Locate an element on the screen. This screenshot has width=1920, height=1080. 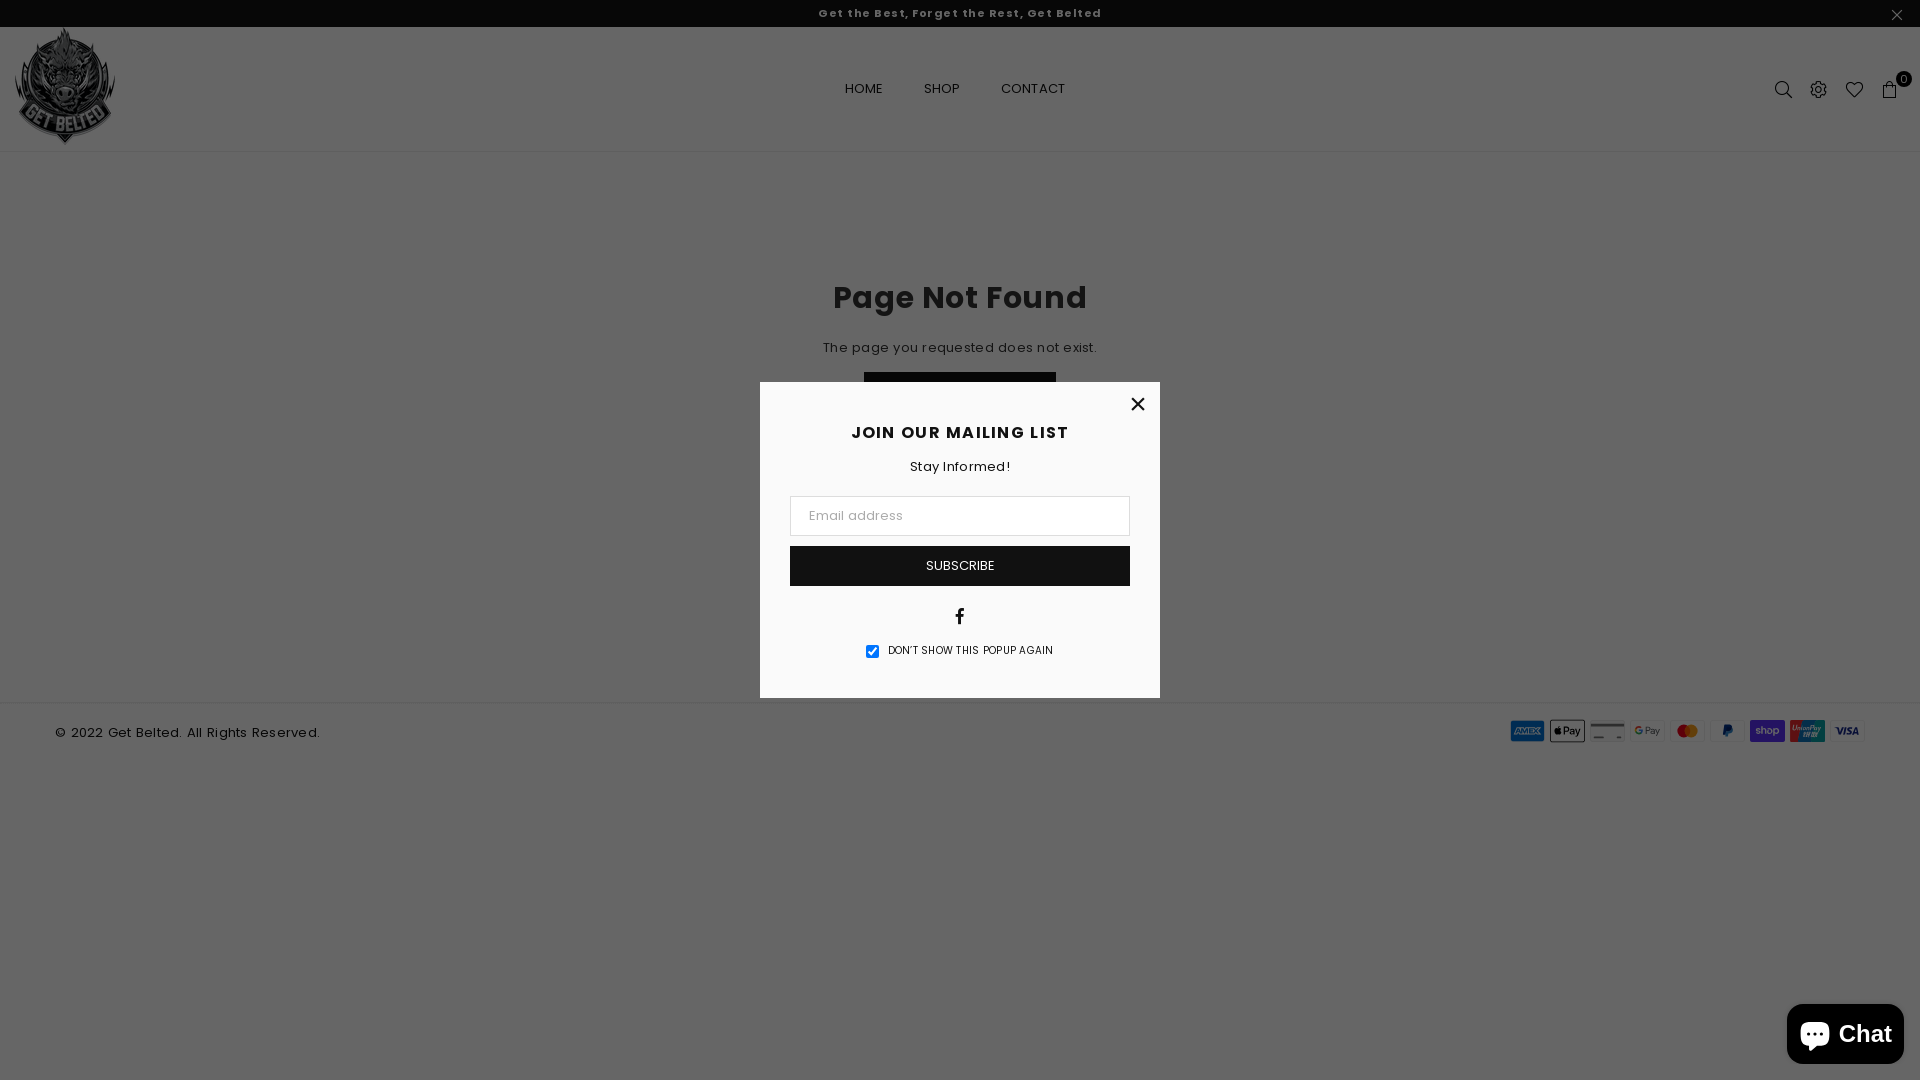
Shopify online store chat is located at coordinates (1846, 1030).